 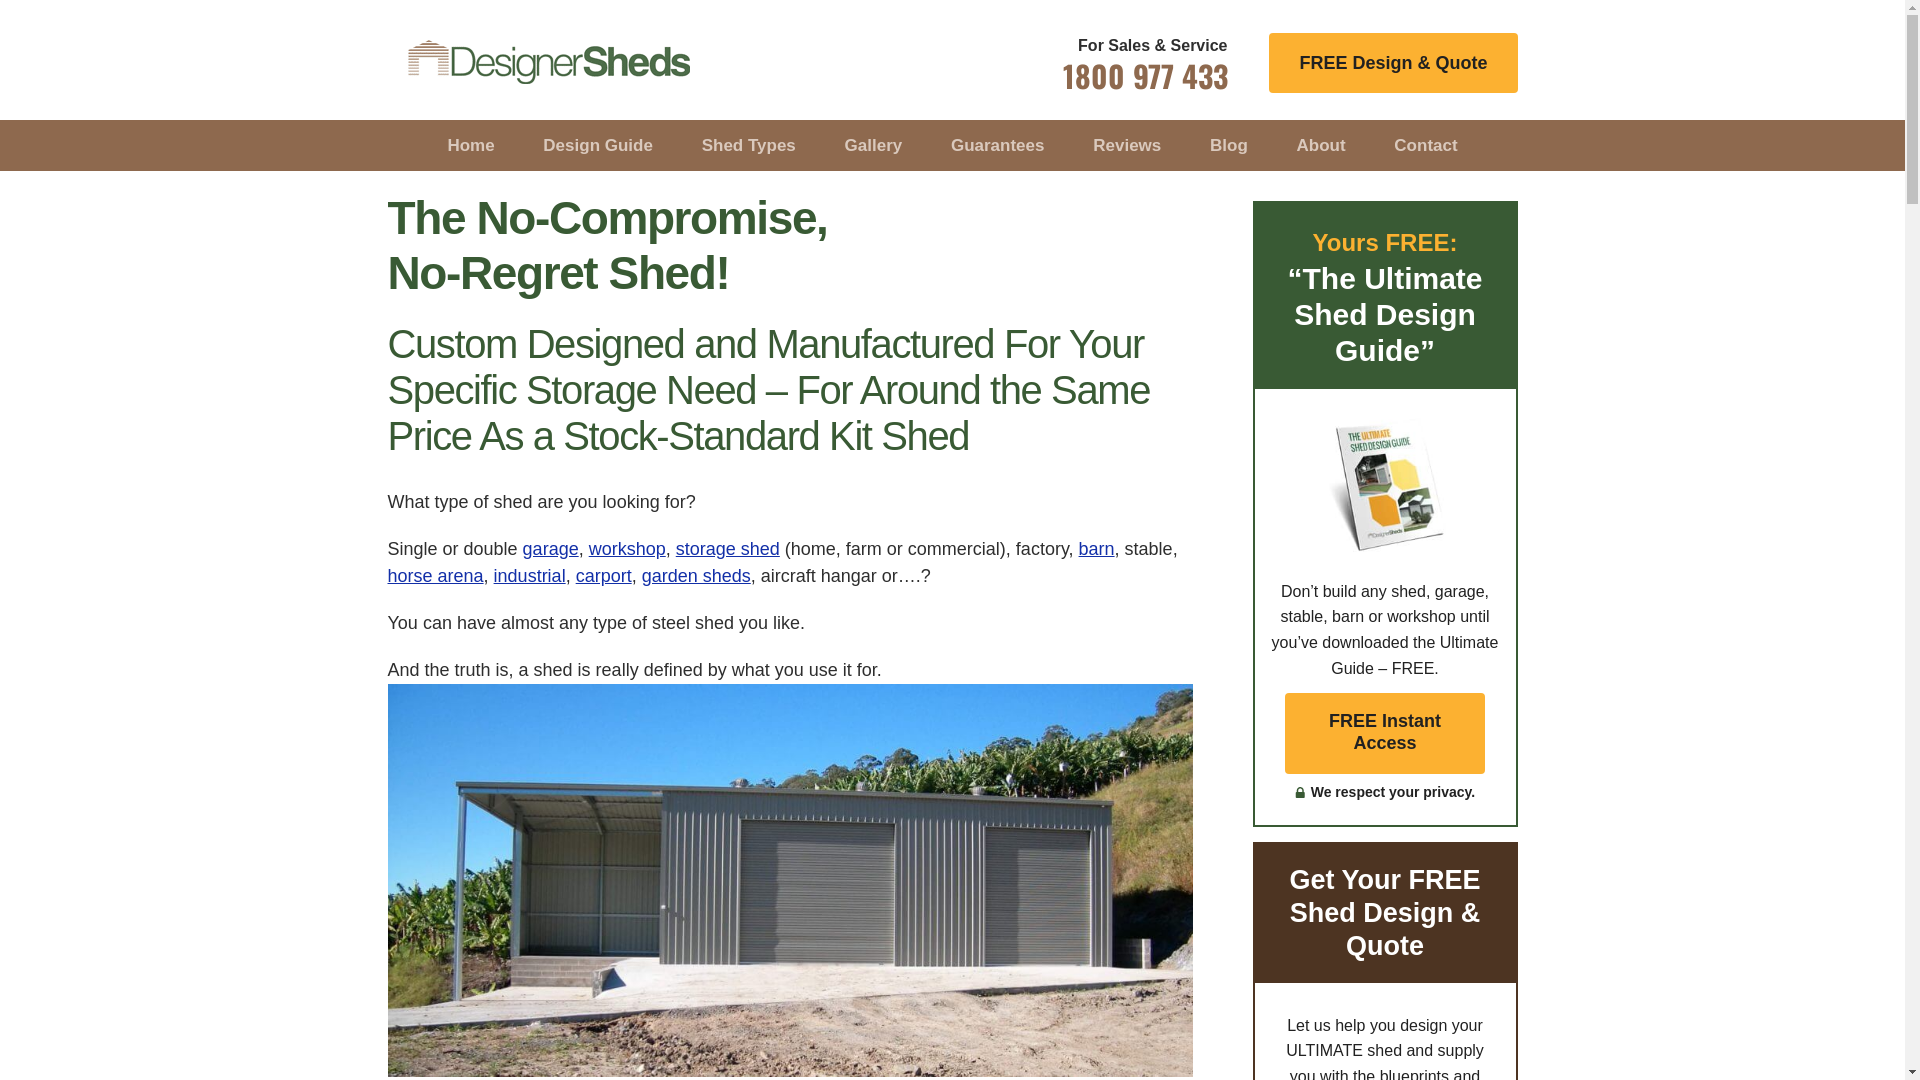 What do you see at coordinates (436, 576) in the screenshot?
I see `horse arena` at bounding box center [436, 576].